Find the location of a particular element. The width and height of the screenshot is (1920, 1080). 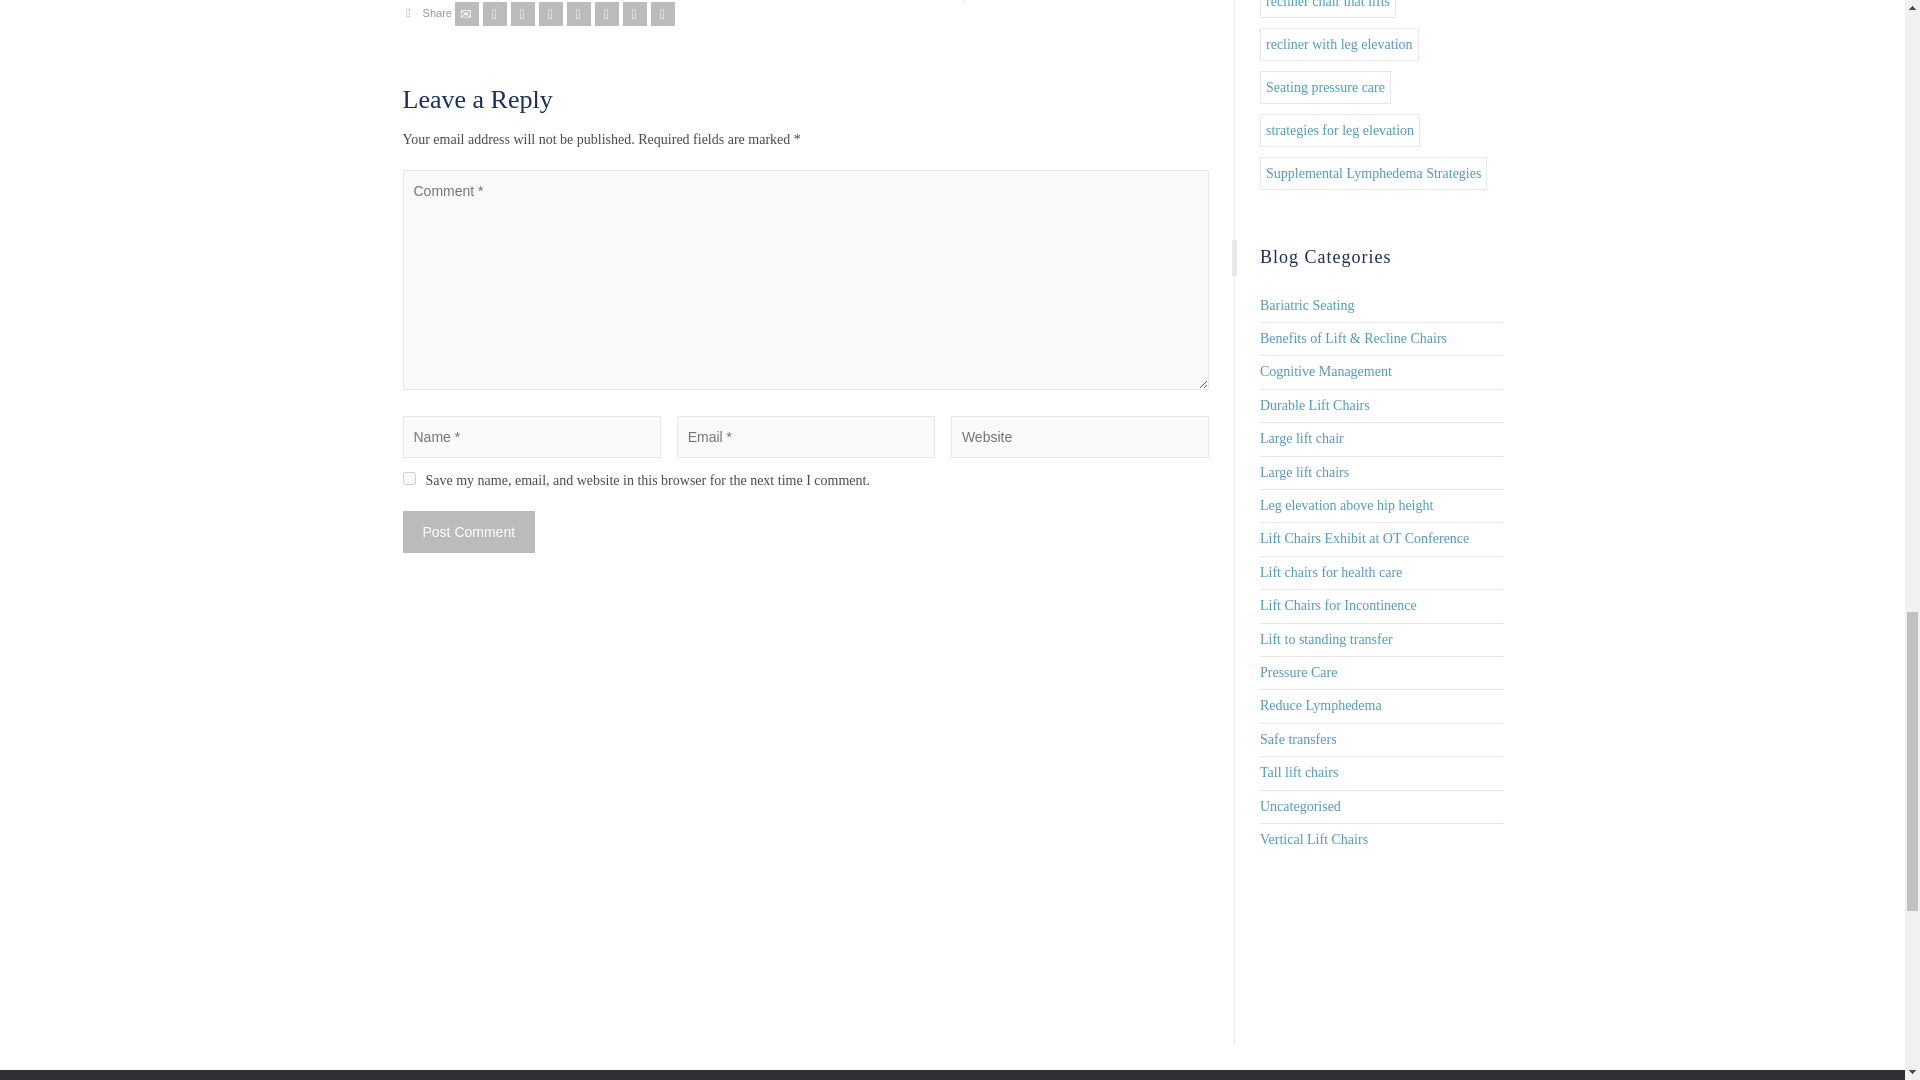

Tumblr is located at coordinates (606, 14).